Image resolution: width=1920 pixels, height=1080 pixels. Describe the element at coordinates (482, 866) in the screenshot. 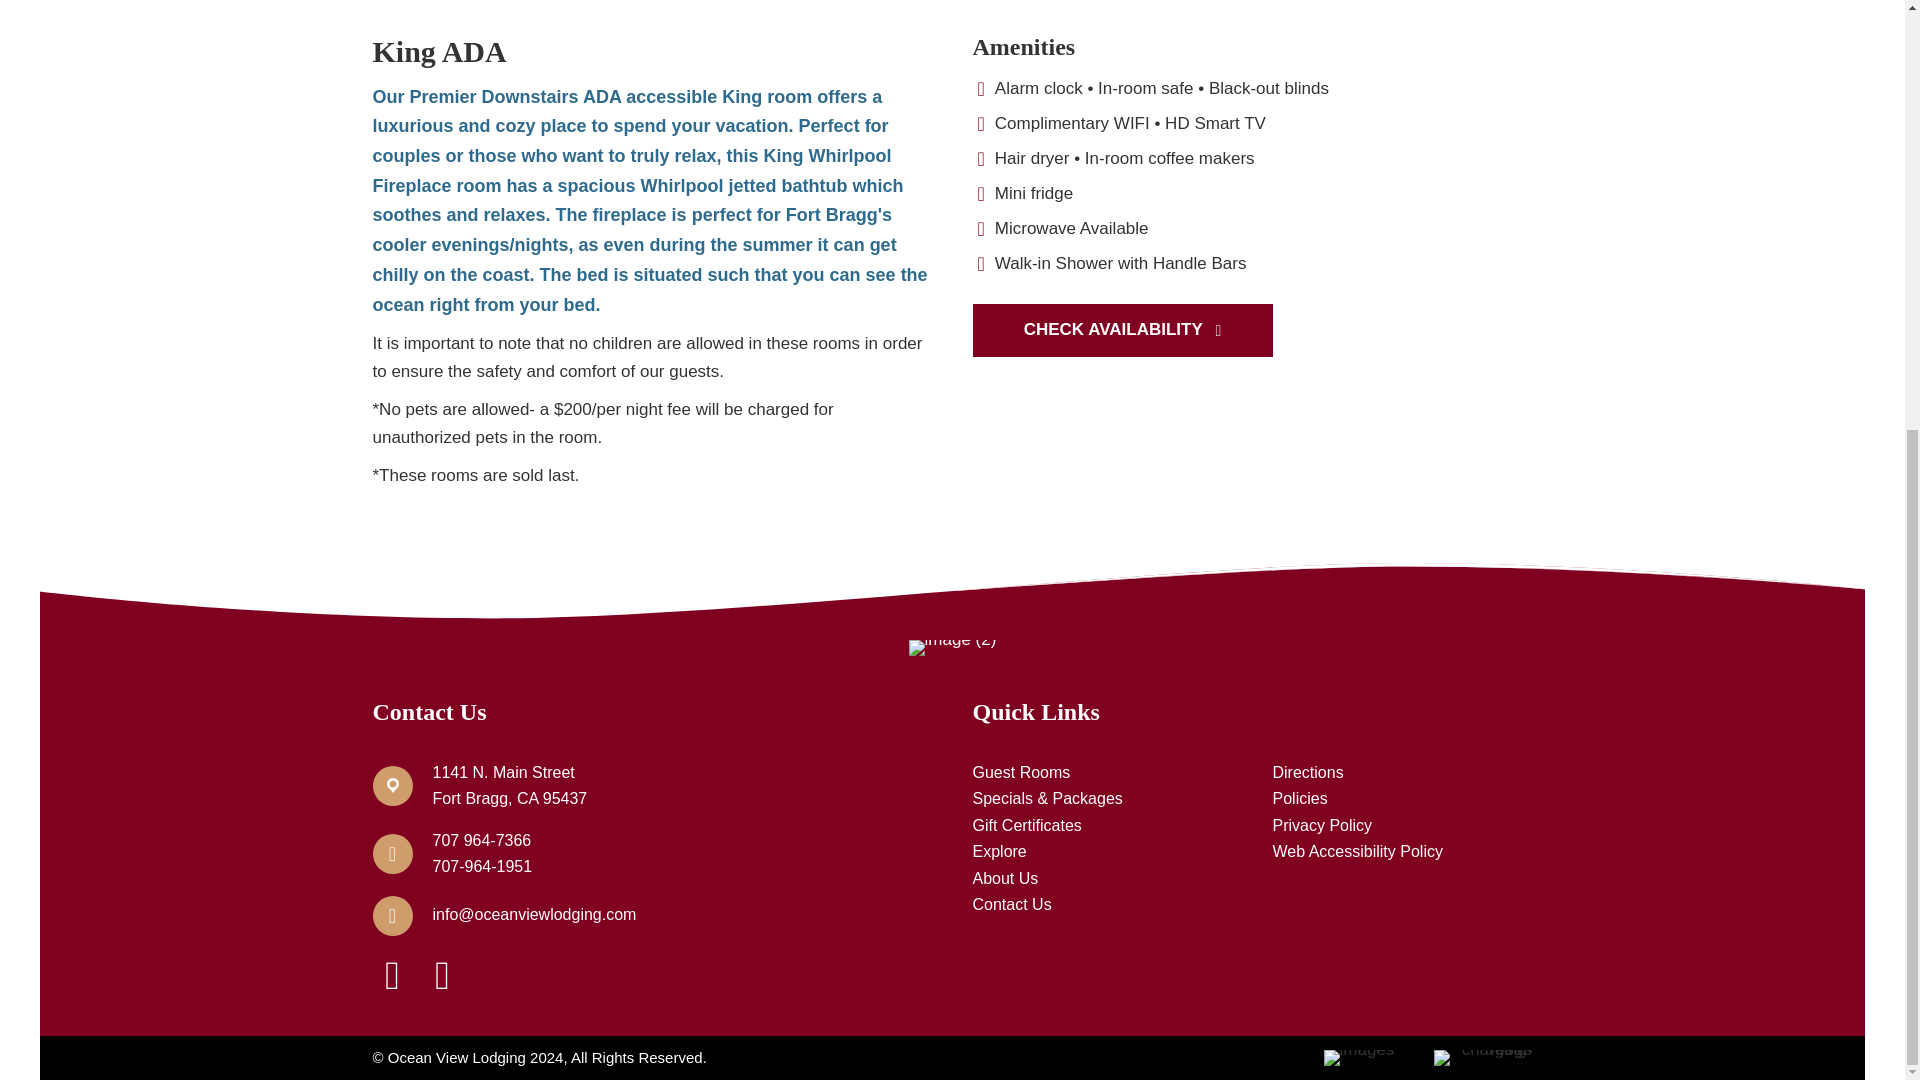

I see `707-964-1951` at that location.